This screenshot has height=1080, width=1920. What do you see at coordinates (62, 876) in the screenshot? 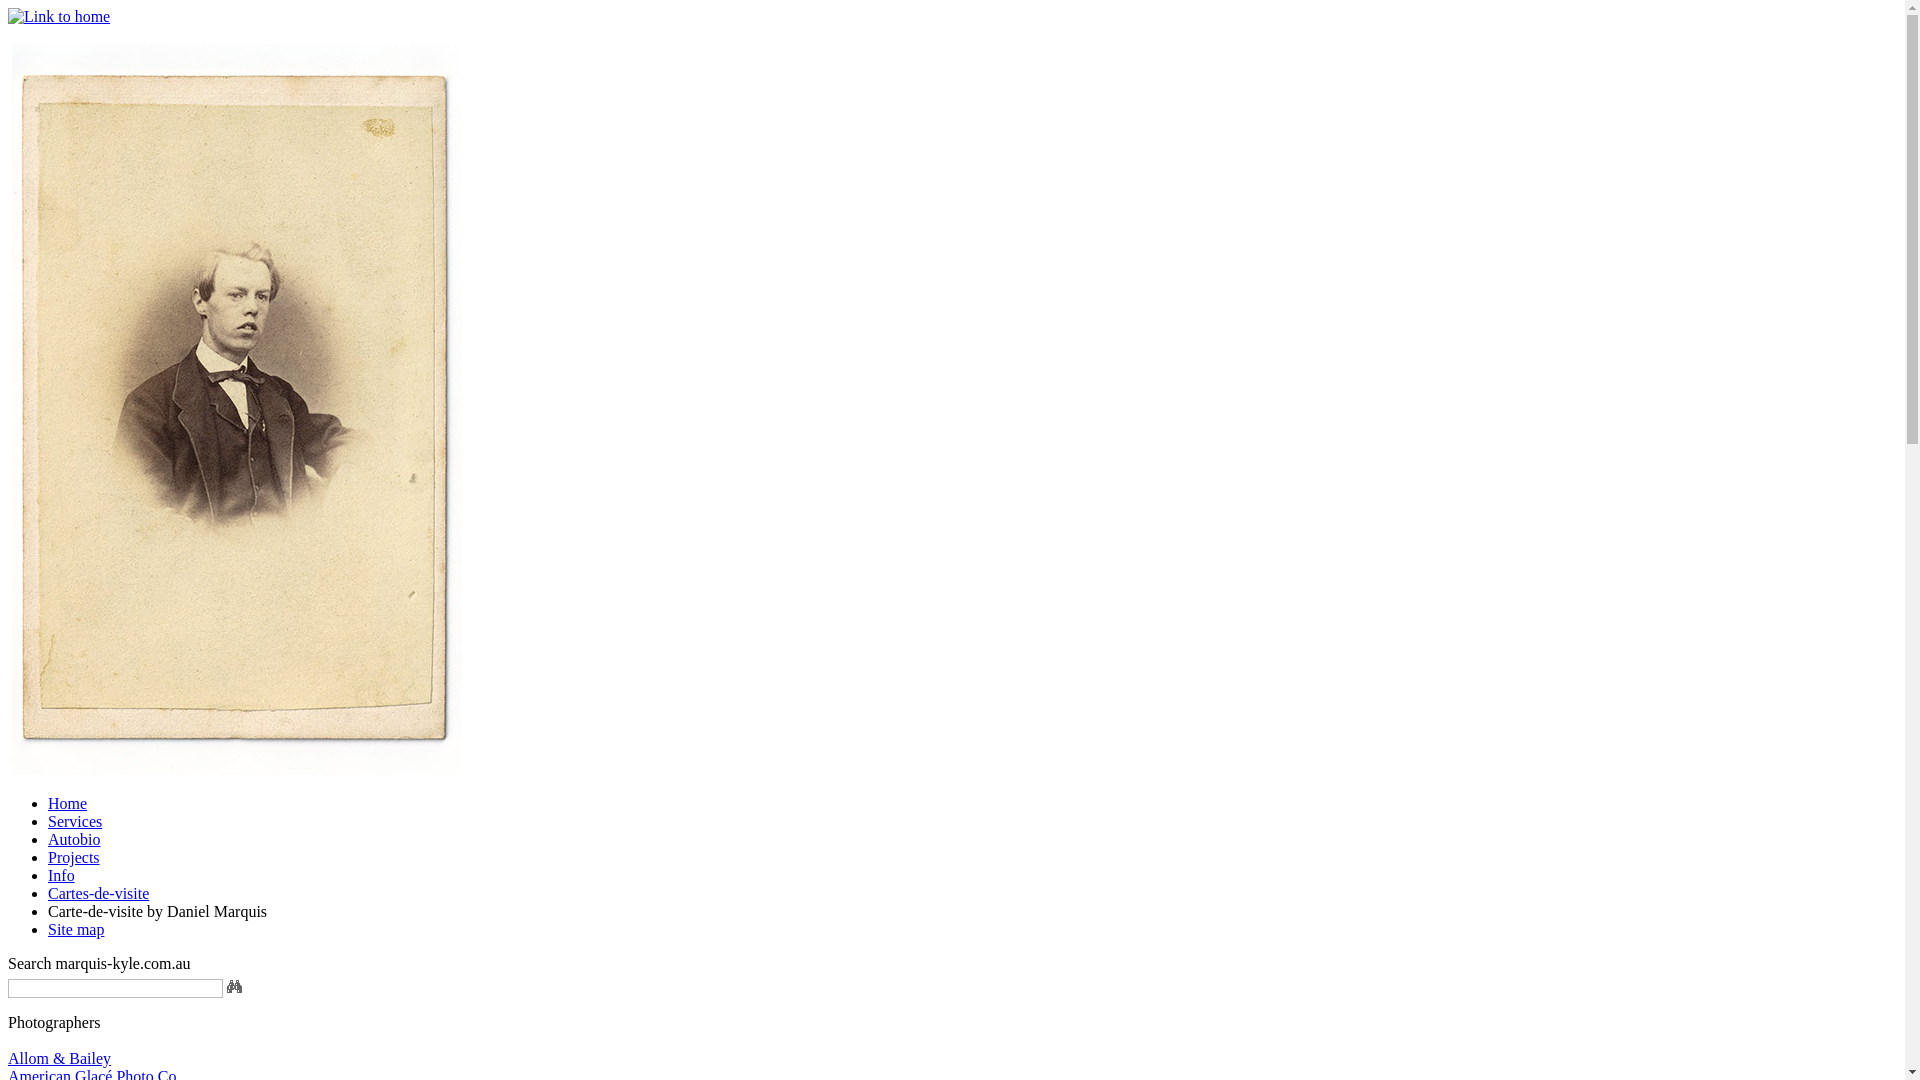
I see `Info` at bounding box center [62, 876].